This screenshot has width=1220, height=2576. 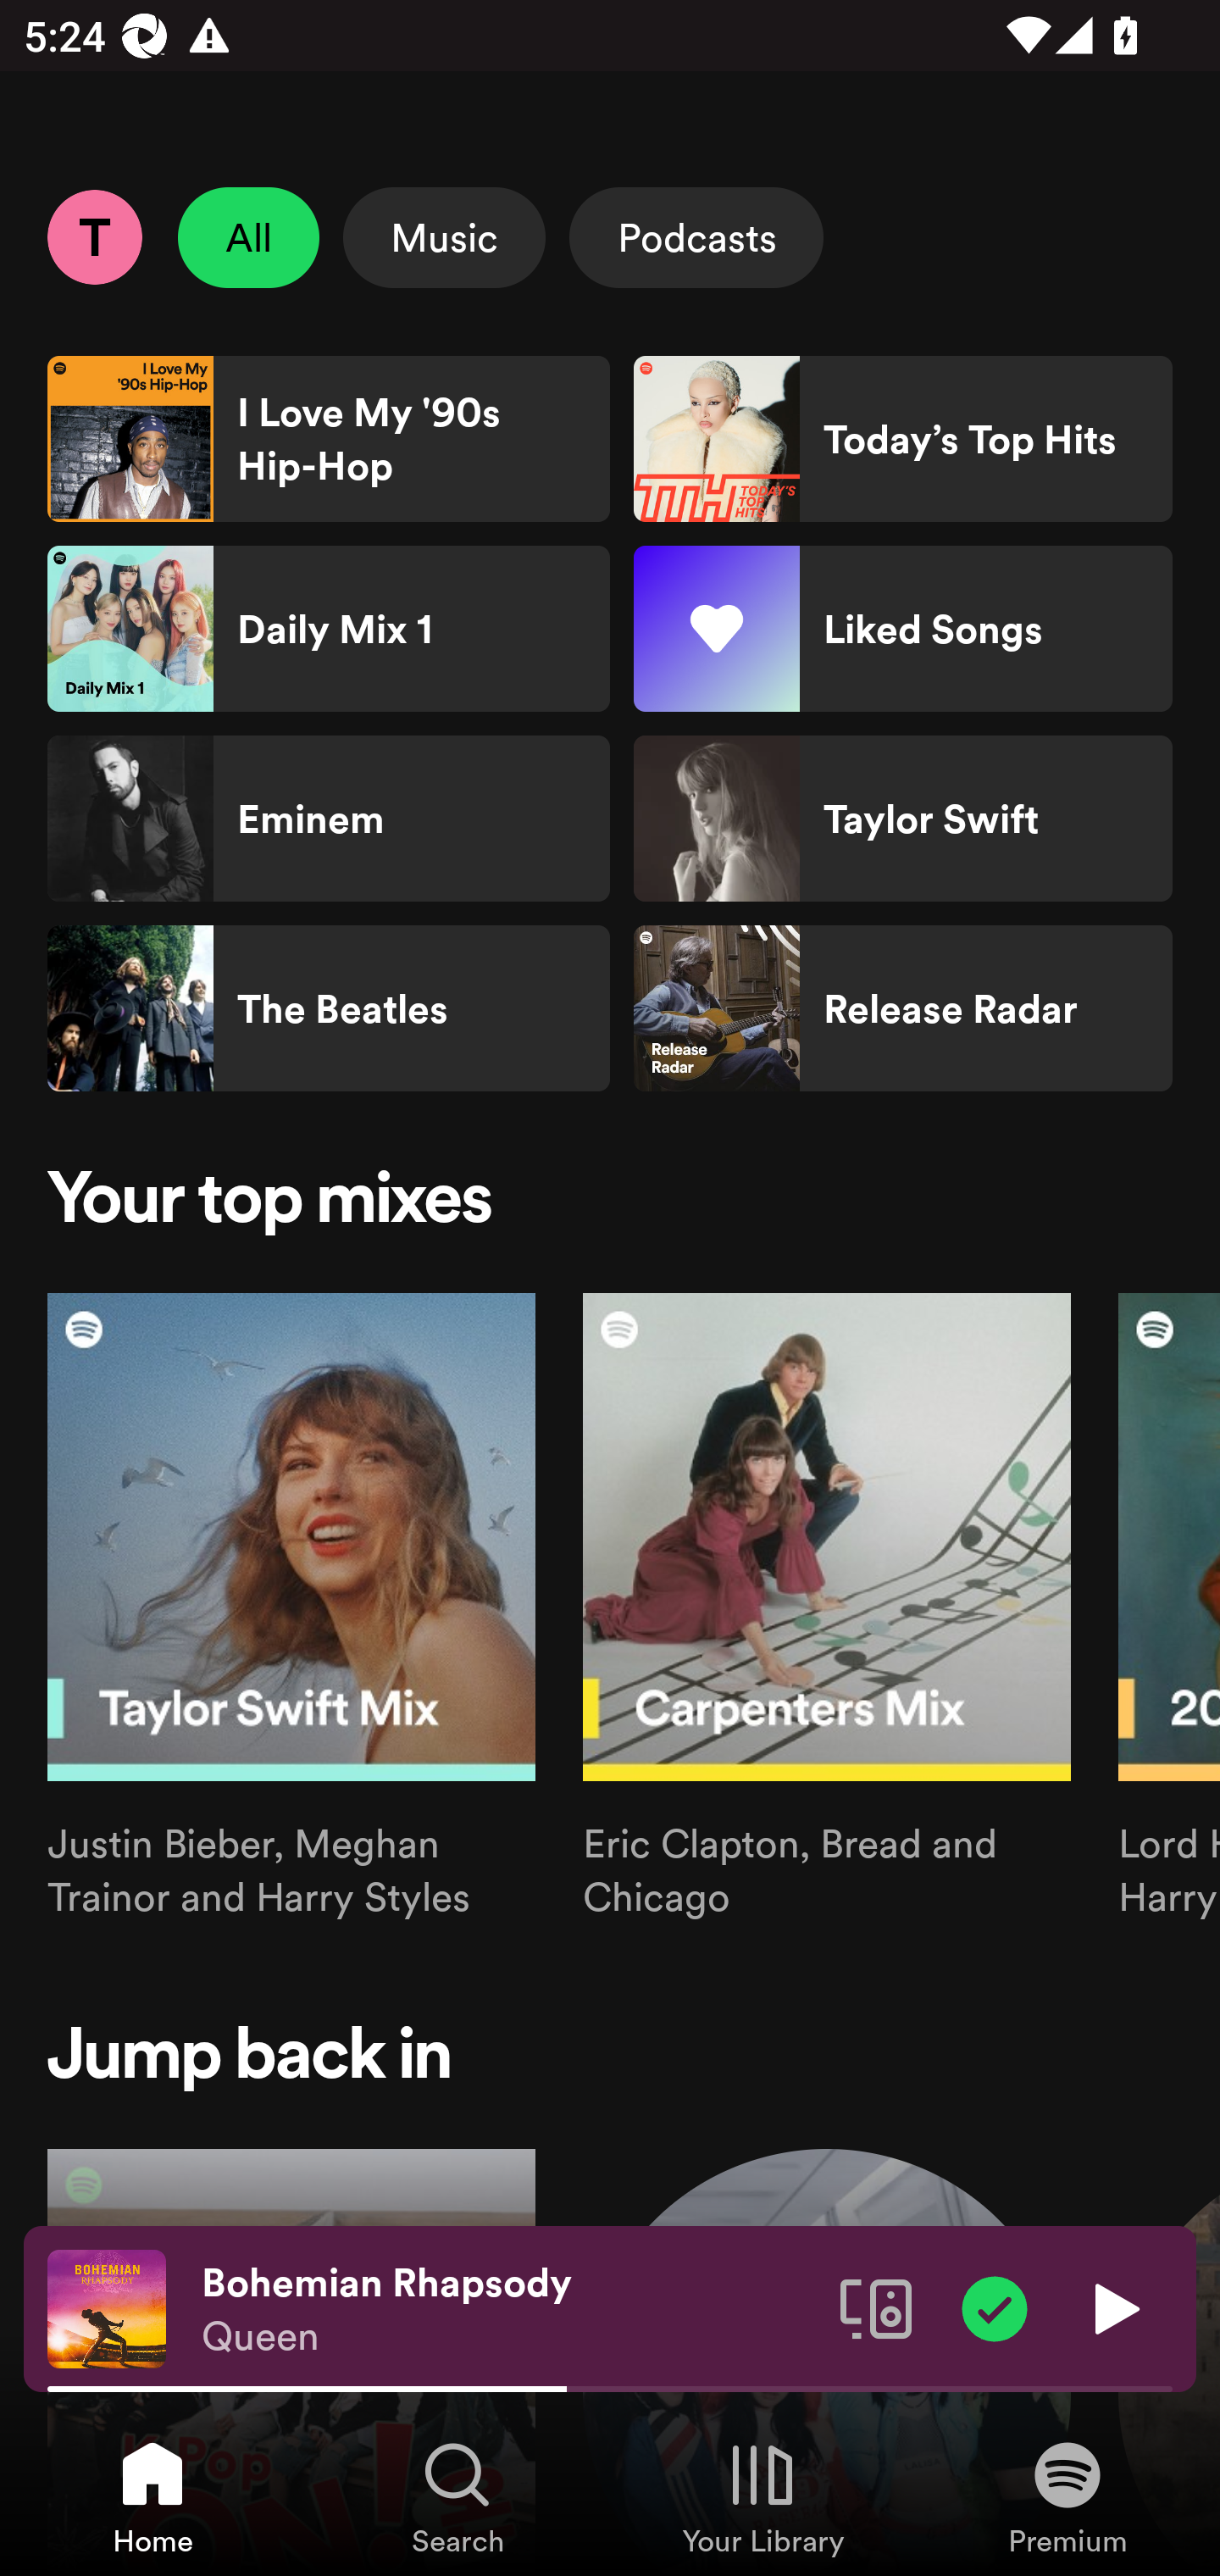 I want to click on Search, Tab 2 of 4 Search Search, so click(x=457, y=2496).